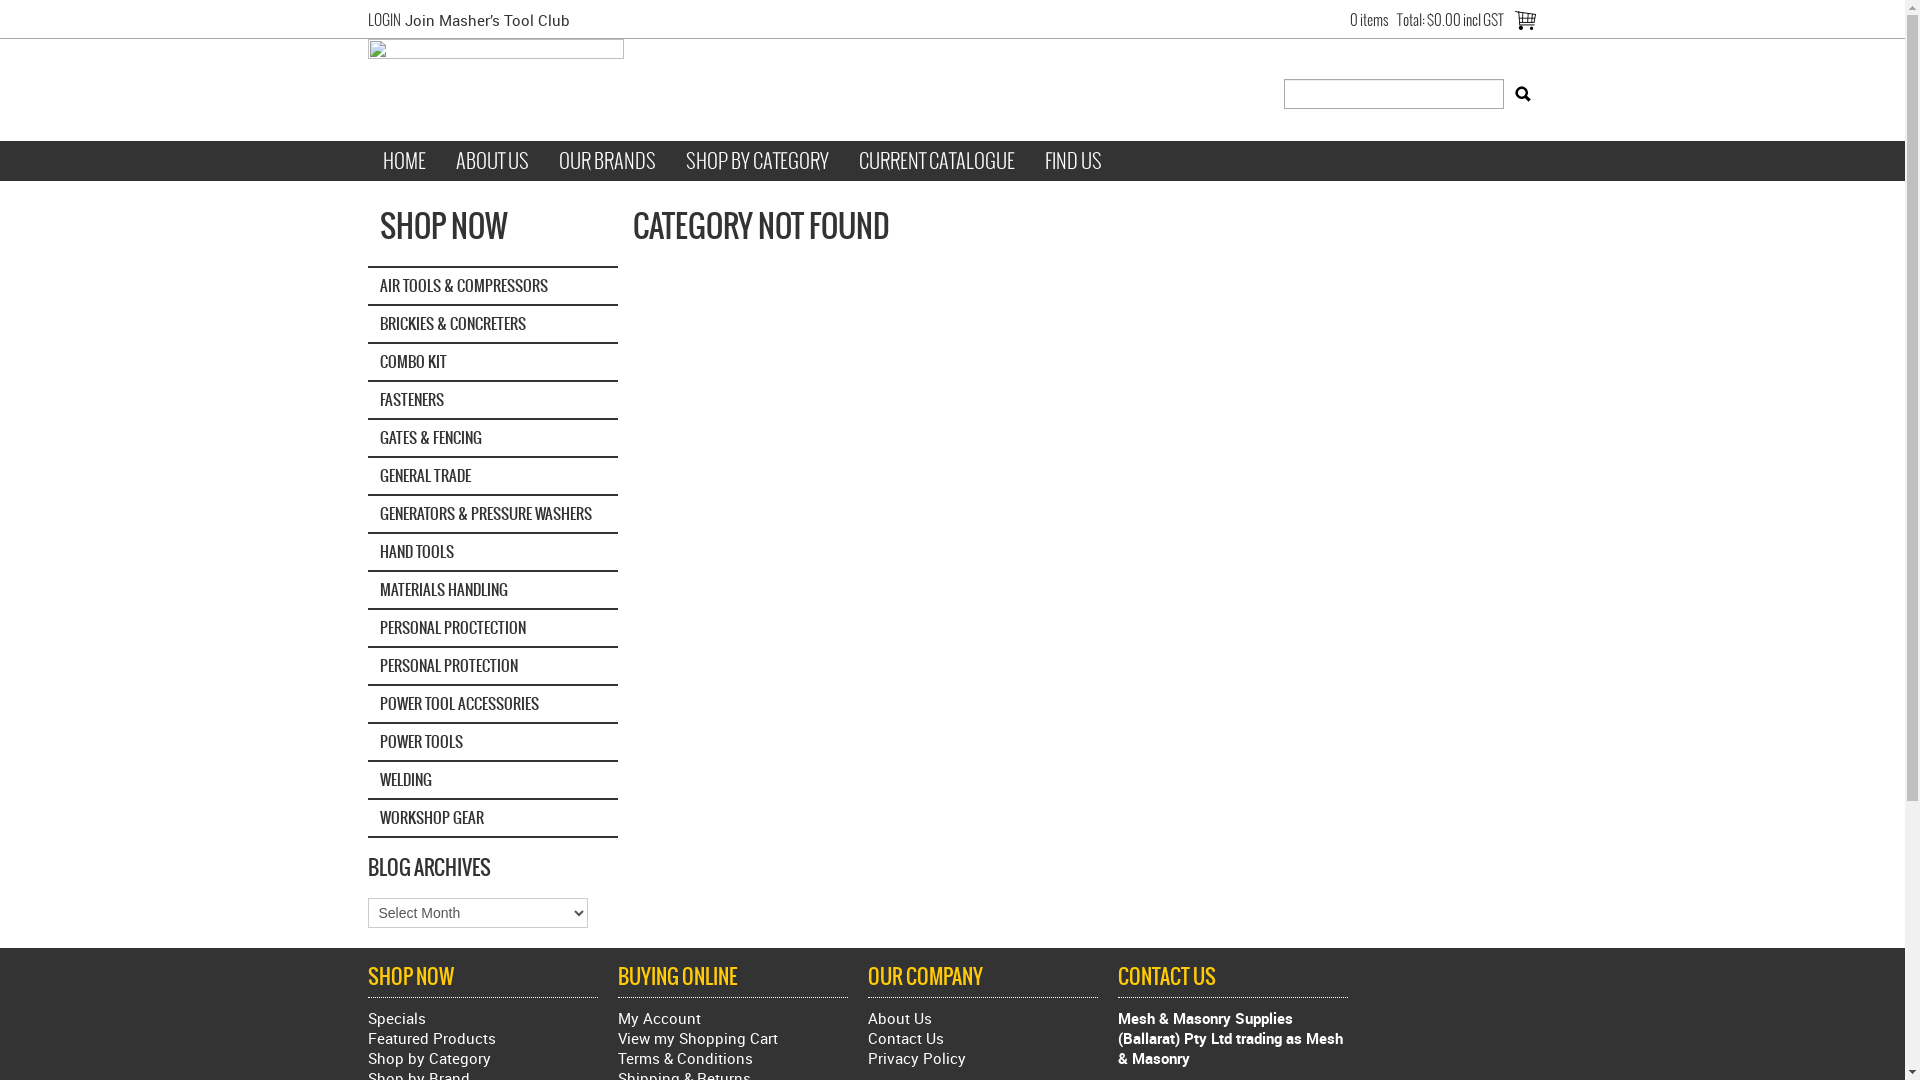 This screenshot has height=1080, width=1920. What do you see at coordinates (430, 1058) in the screenshot?
I see `Shop by Category` at bounding box center [430, 1058].